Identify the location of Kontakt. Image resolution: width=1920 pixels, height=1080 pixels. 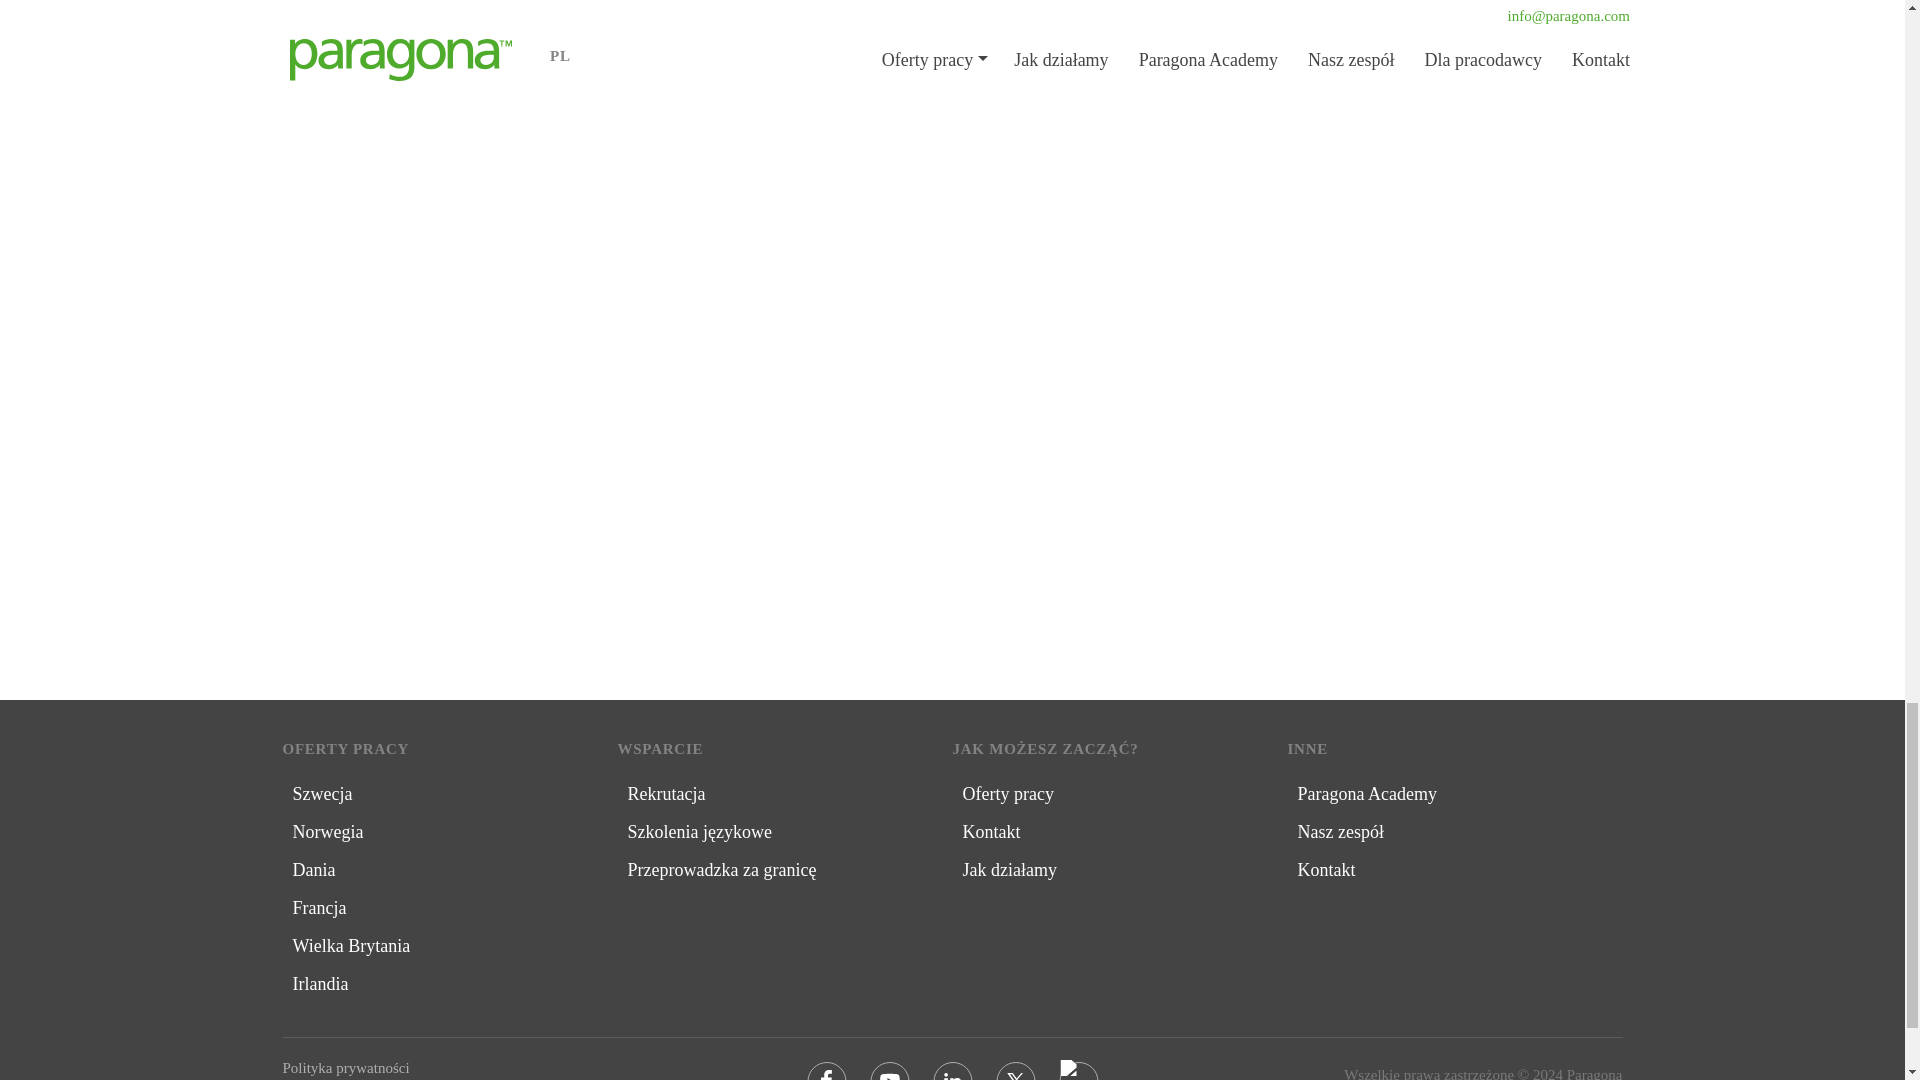
(1326, 870).